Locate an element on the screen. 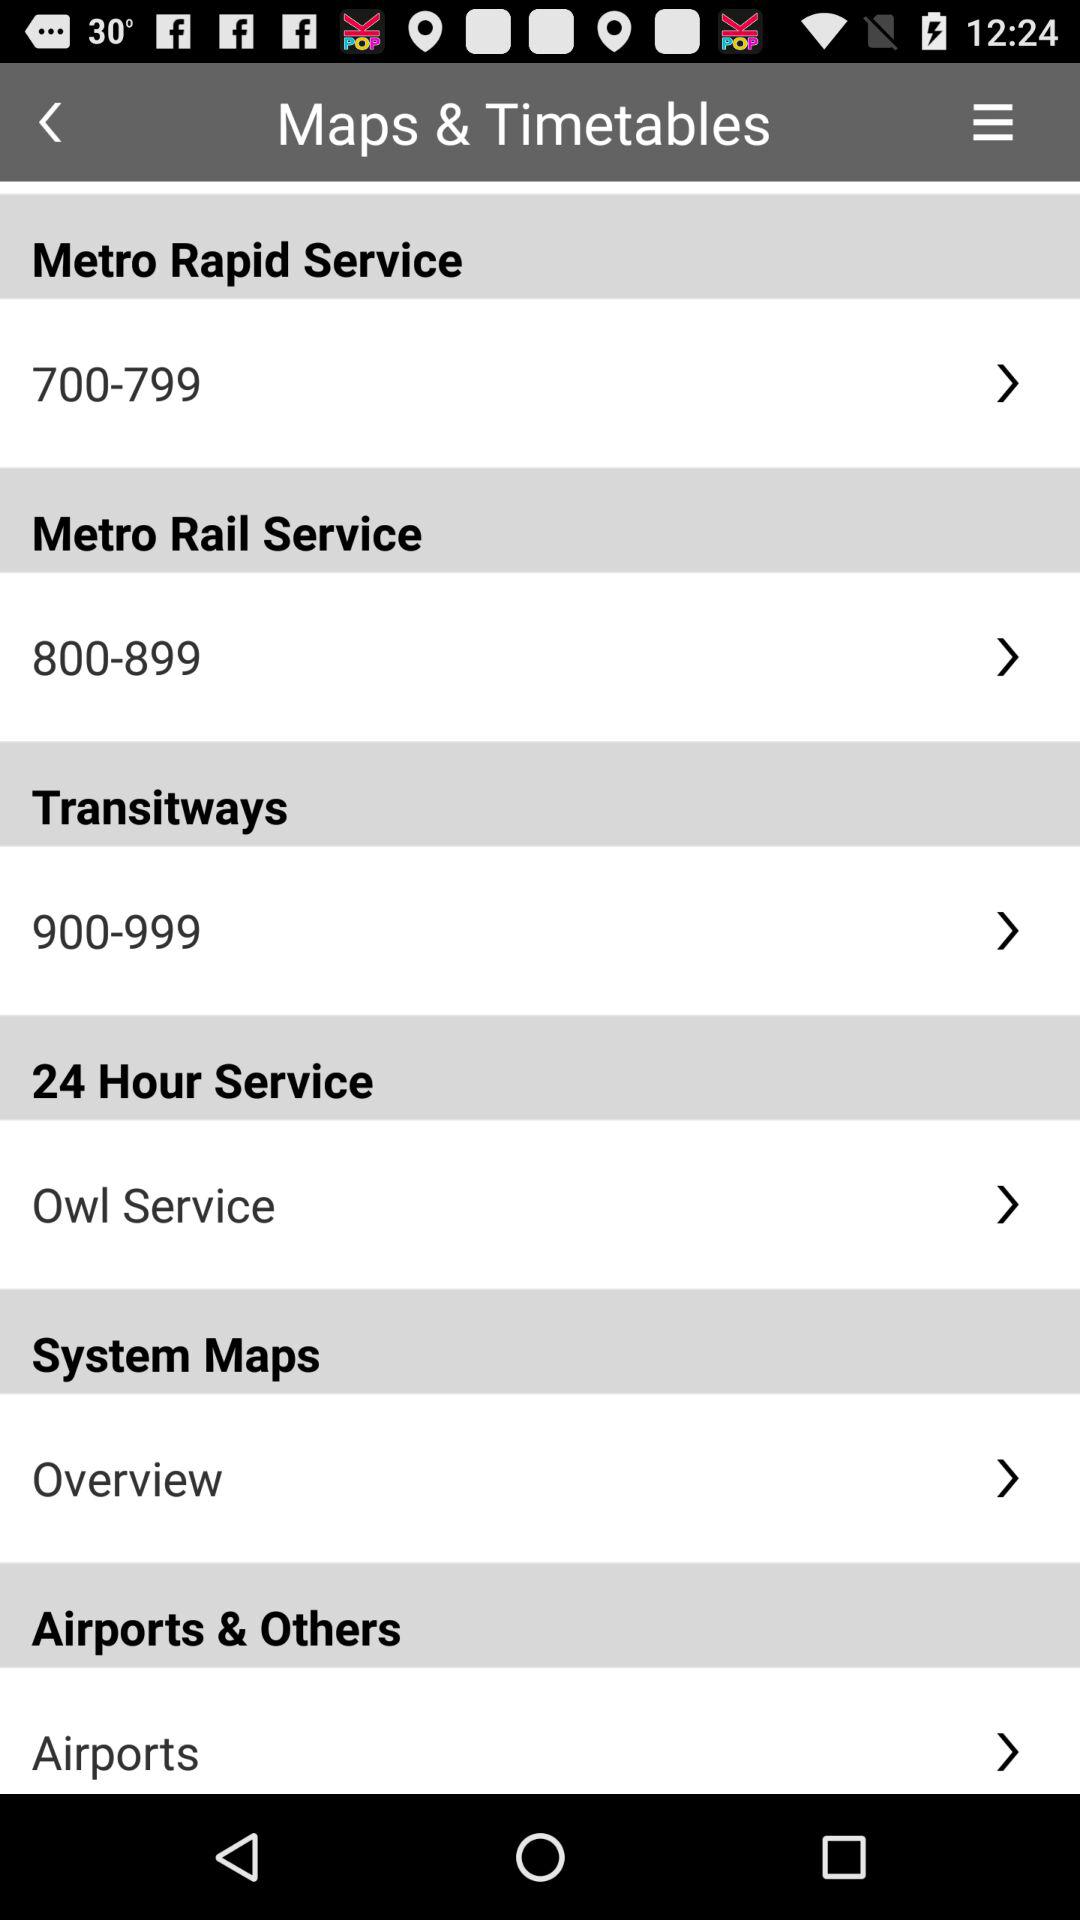 The image size is (1080, 1920). open the app above 24 hour service is located at coordinates (496, 930).